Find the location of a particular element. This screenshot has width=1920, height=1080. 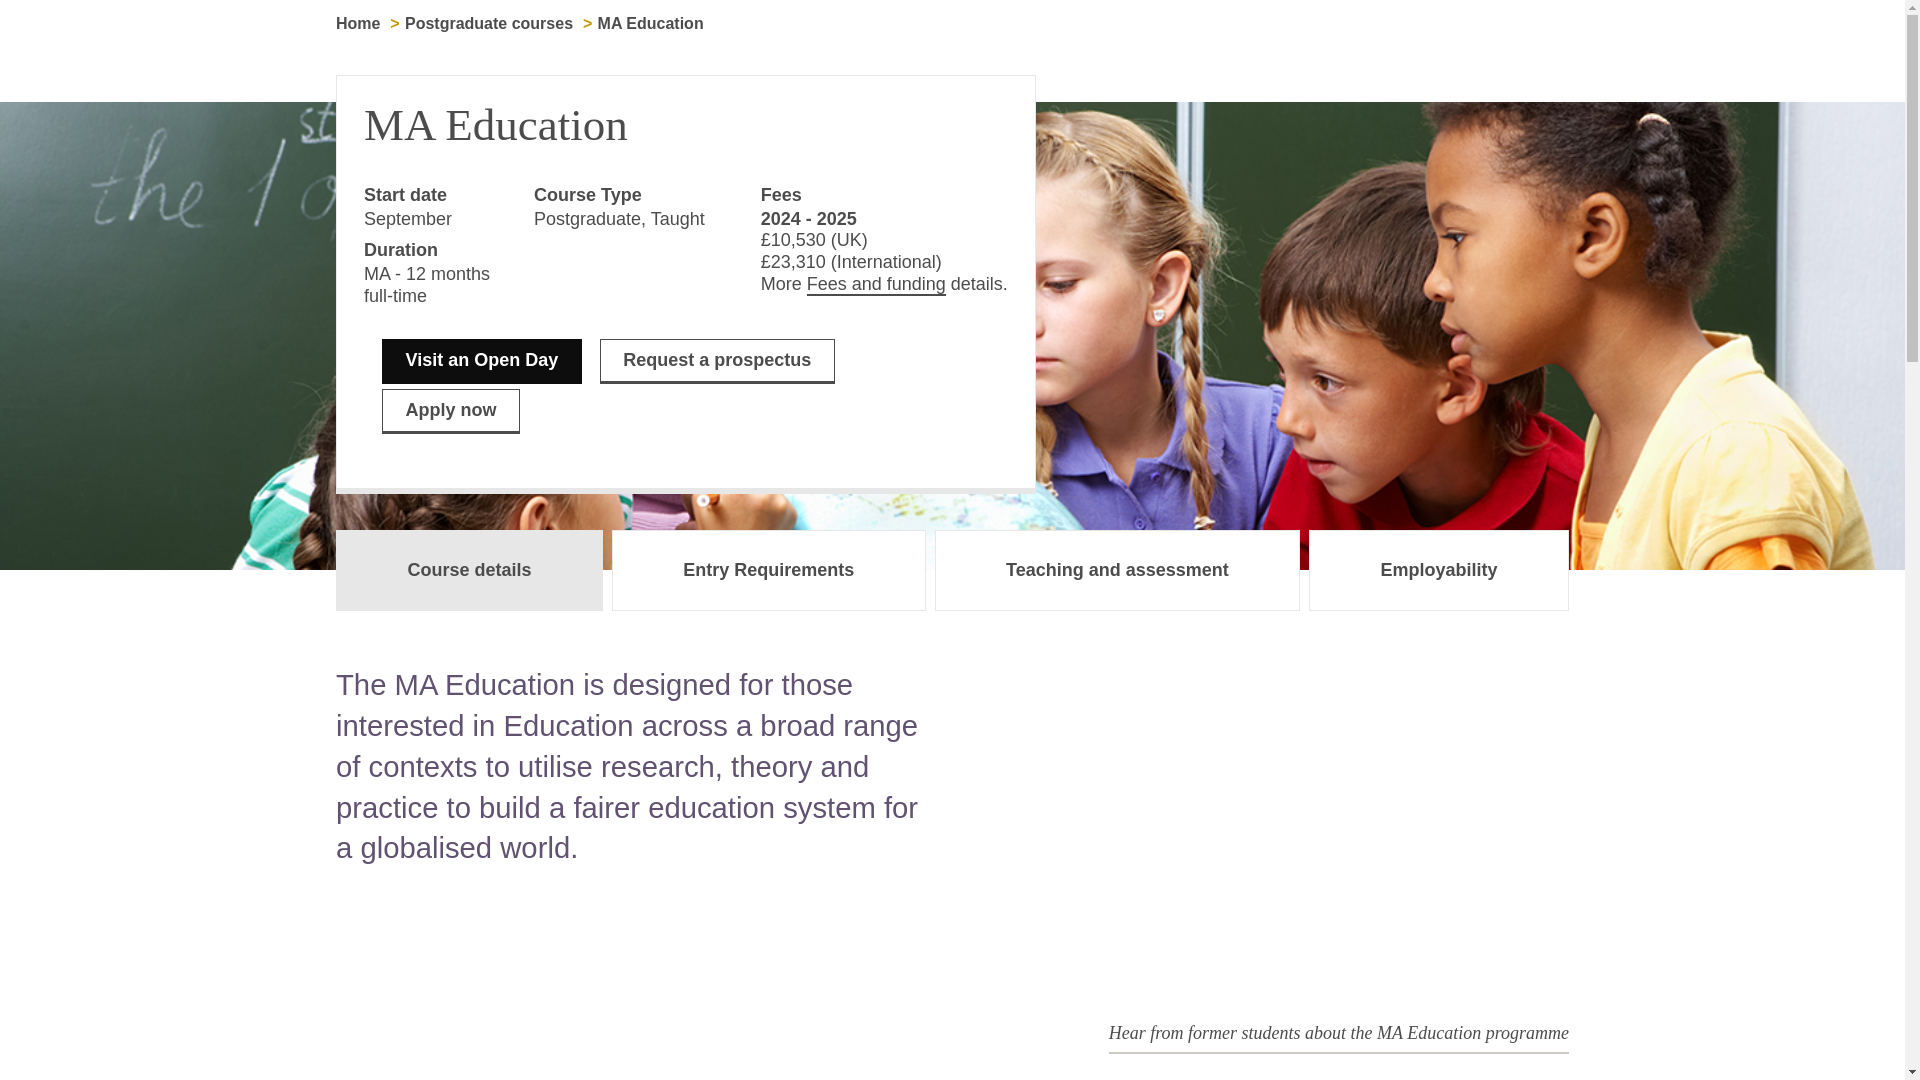

Request a prospectus is located at coordinates (717, 362).